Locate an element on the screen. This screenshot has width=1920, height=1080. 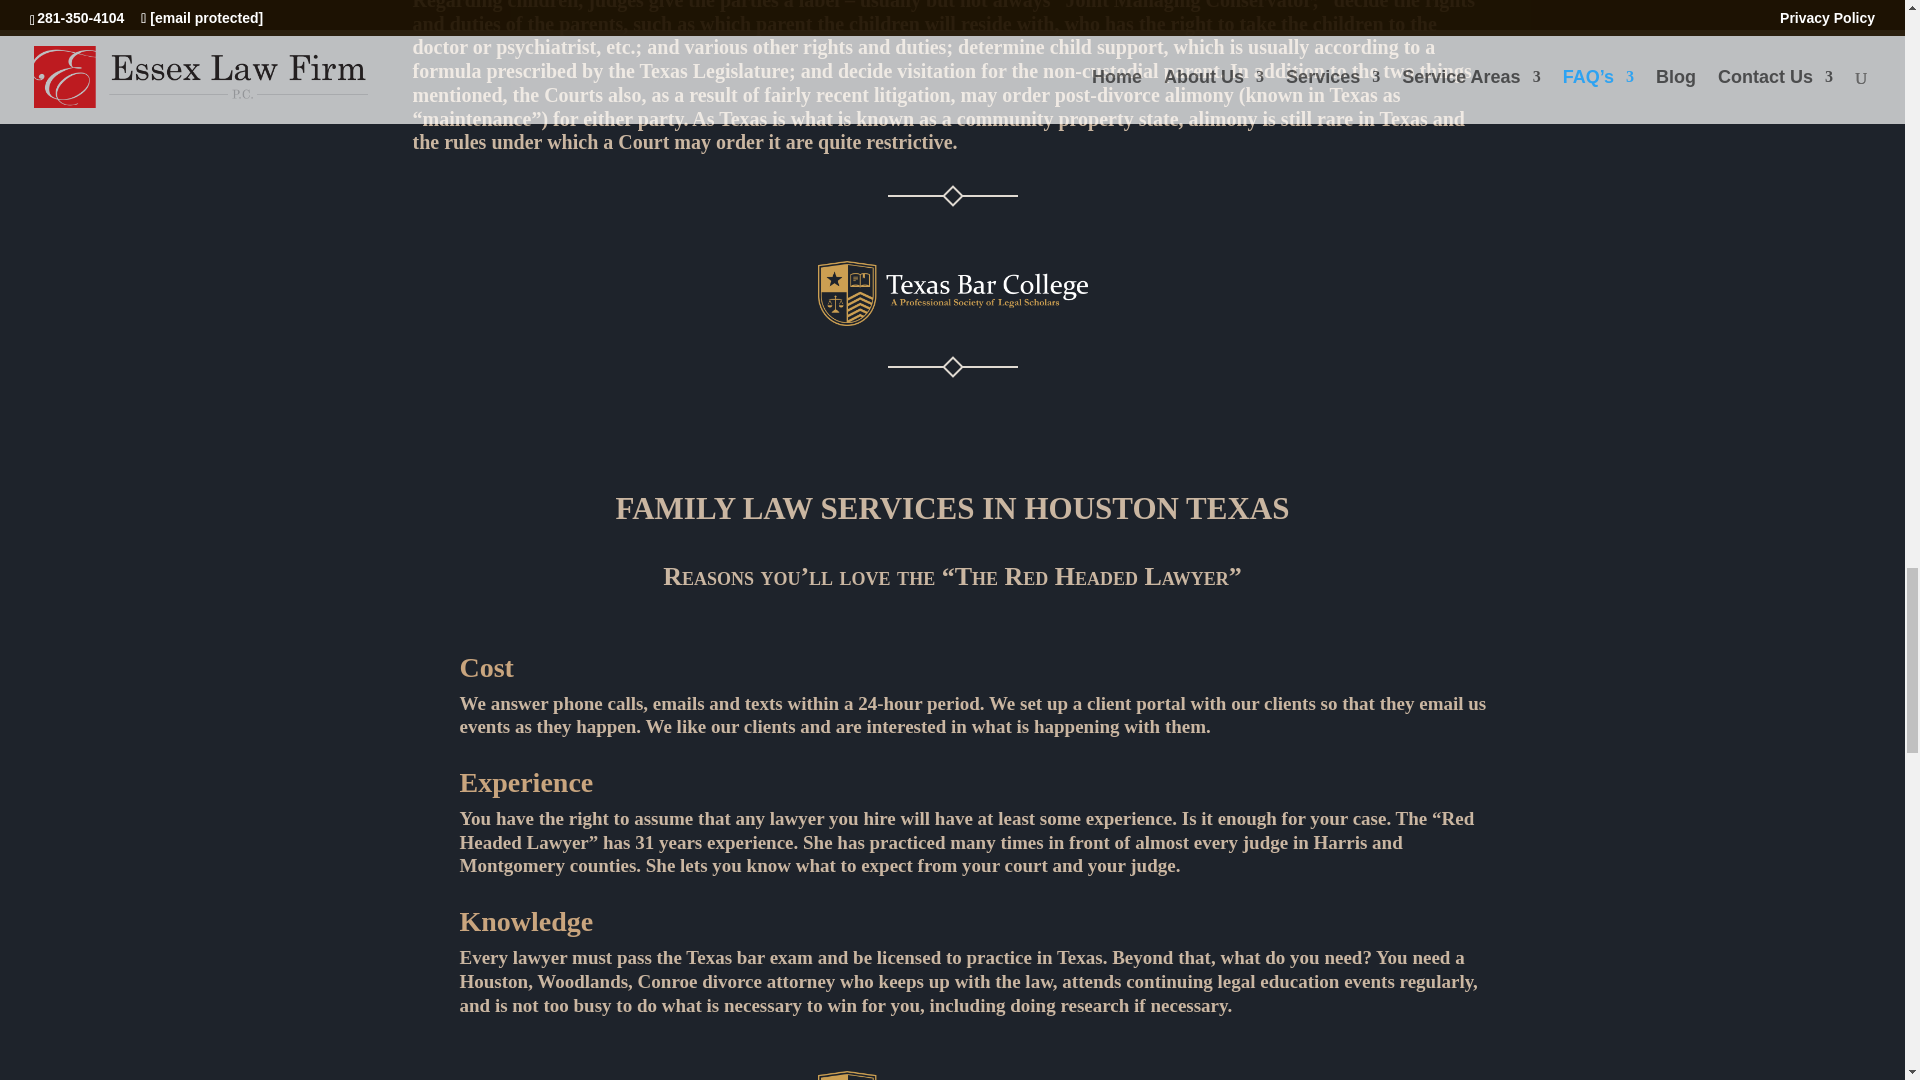
texas-bar-college-logo-light is located at coordinates (952, 294).